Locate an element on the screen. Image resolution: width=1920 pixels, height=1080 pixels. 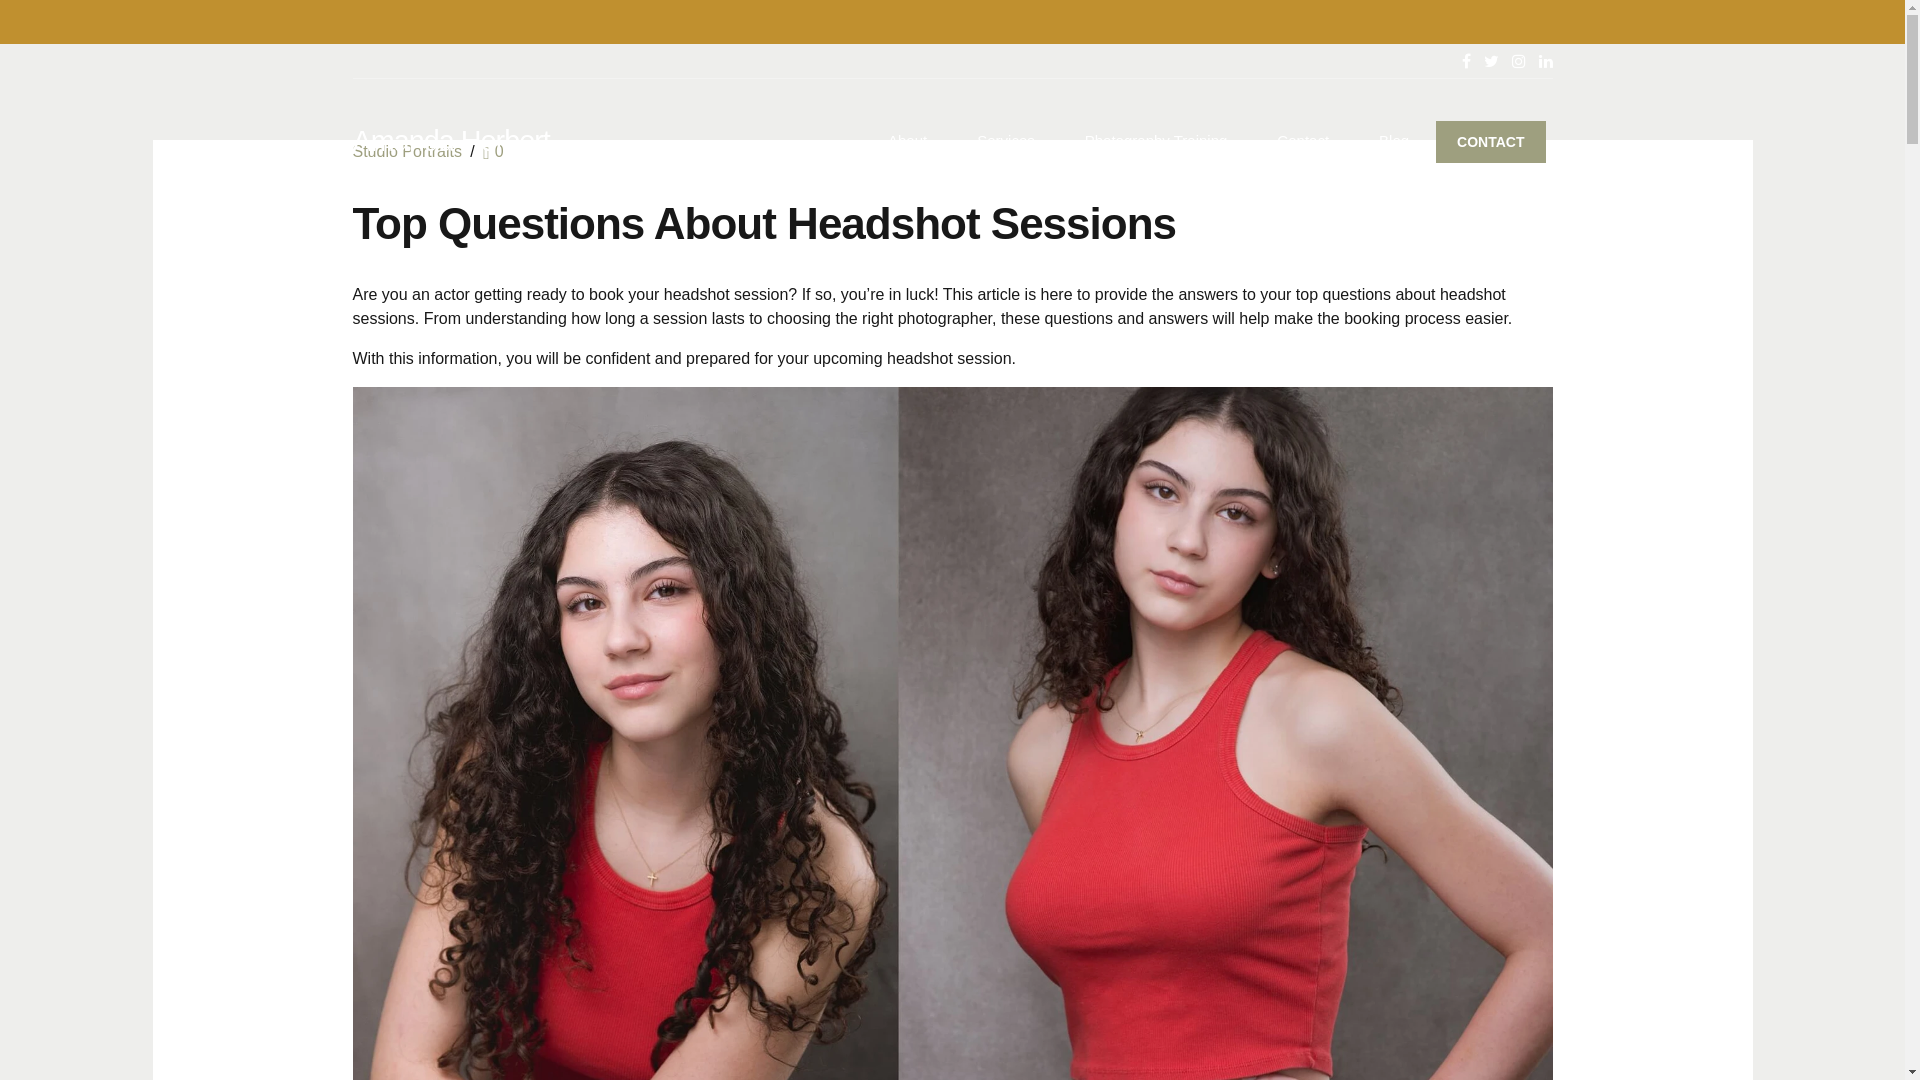
Blog is located at coordinates (1394, 141).